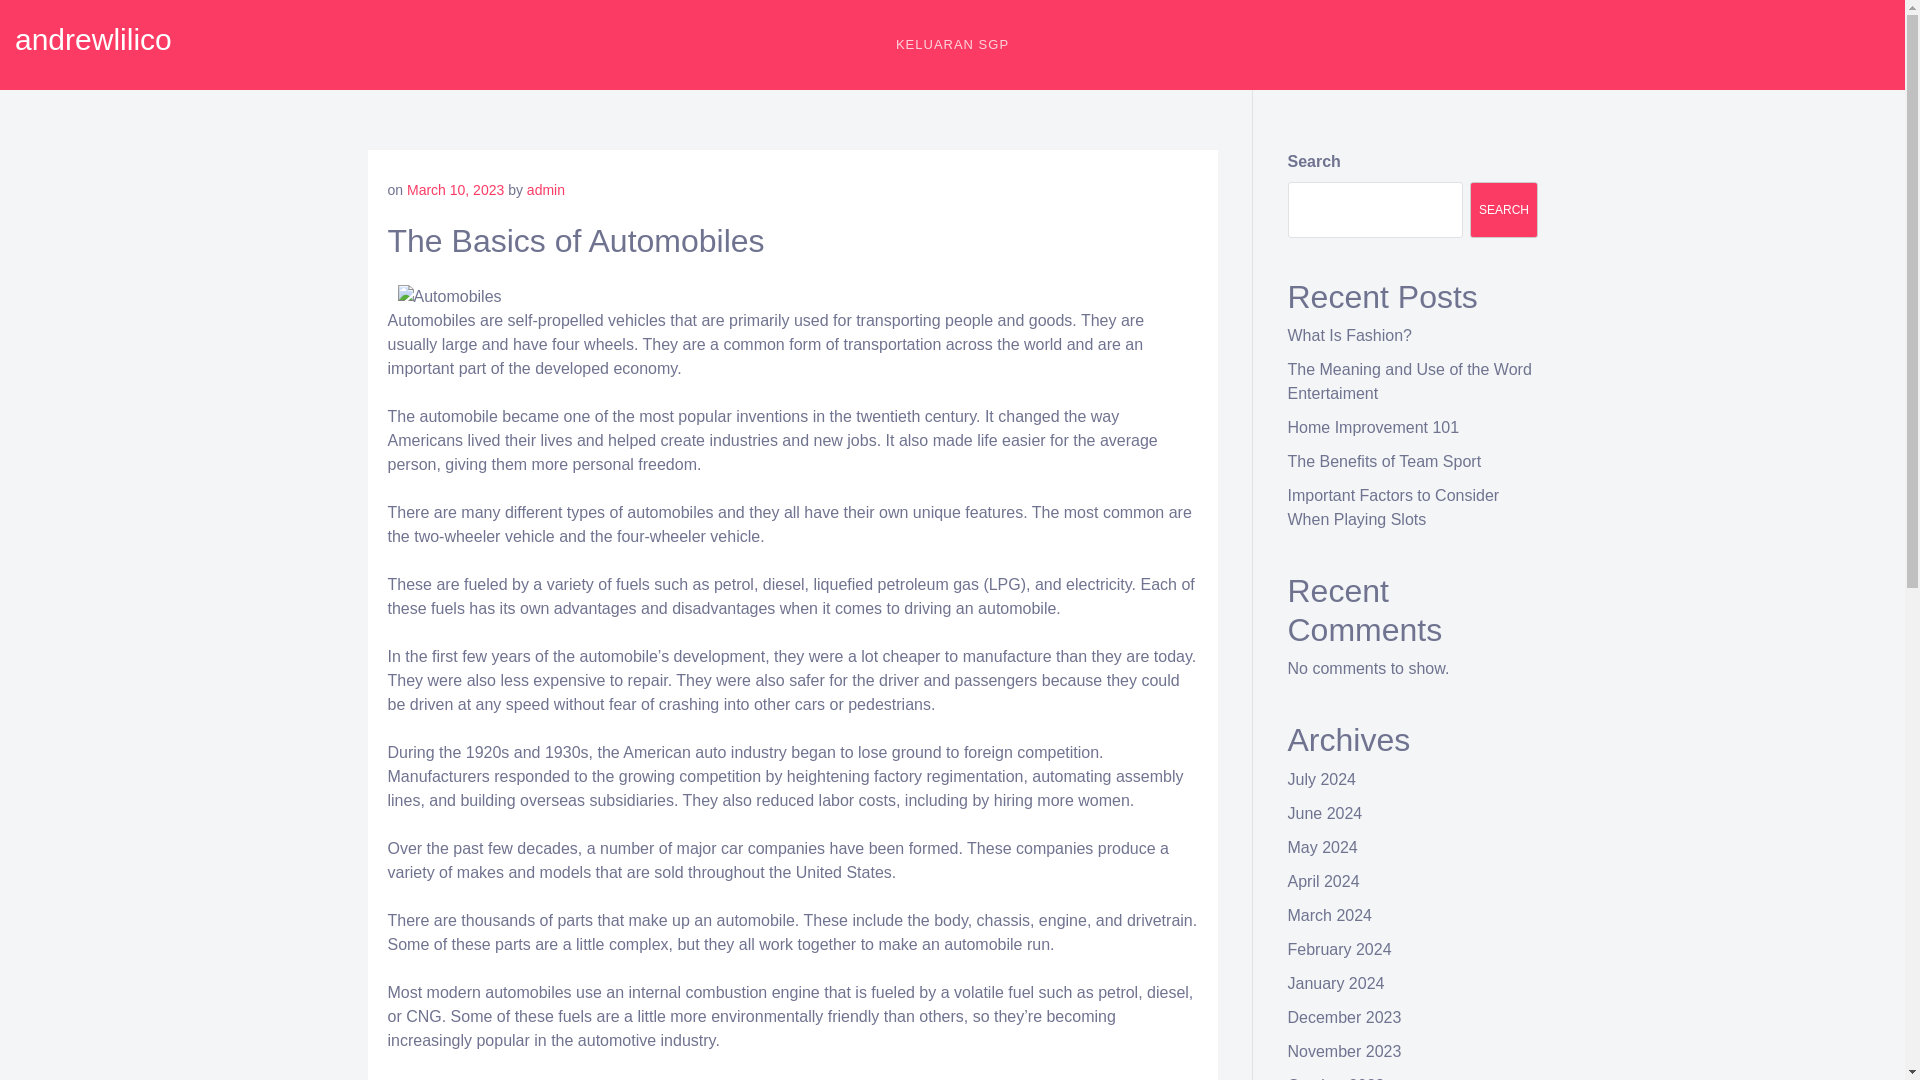 Image resolution: width=1920 pixels, height=1080 pixels. Describe the element at coordinates (455, 190) in the screenshot. I see `March 10, 2023` at that location.